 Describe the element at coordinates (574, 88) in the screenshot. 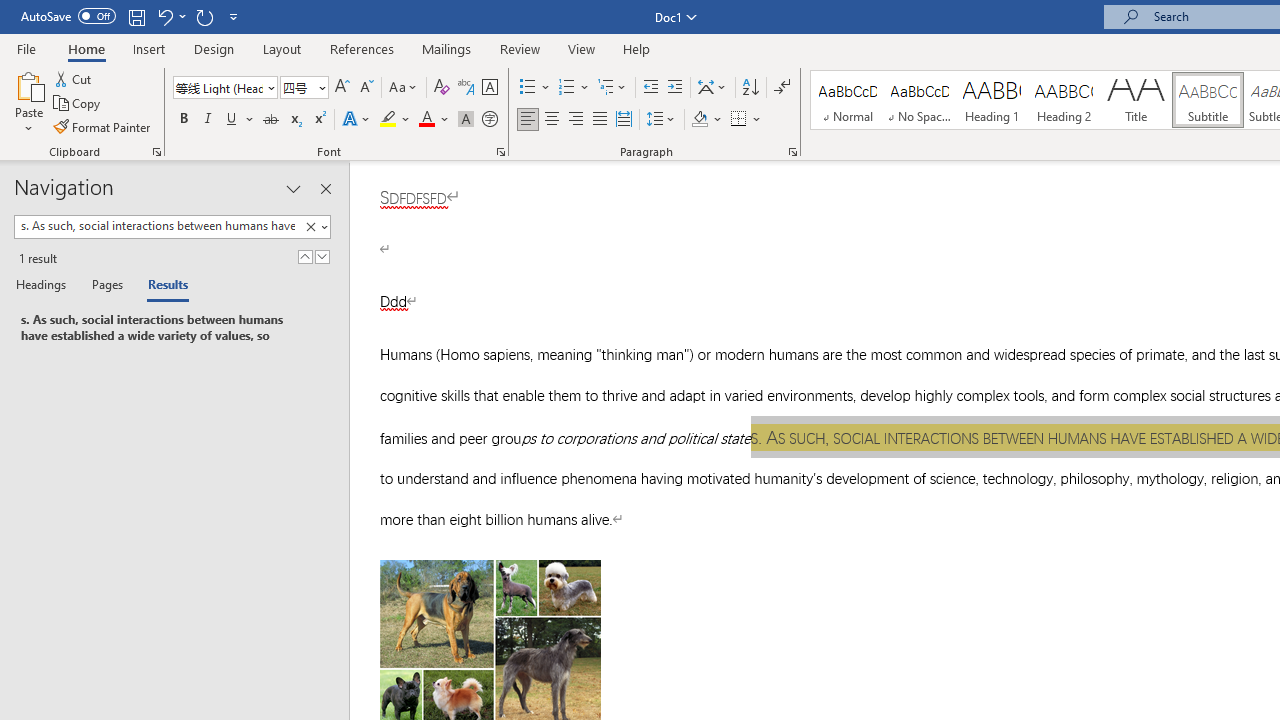

I see `Numbering` at that location.